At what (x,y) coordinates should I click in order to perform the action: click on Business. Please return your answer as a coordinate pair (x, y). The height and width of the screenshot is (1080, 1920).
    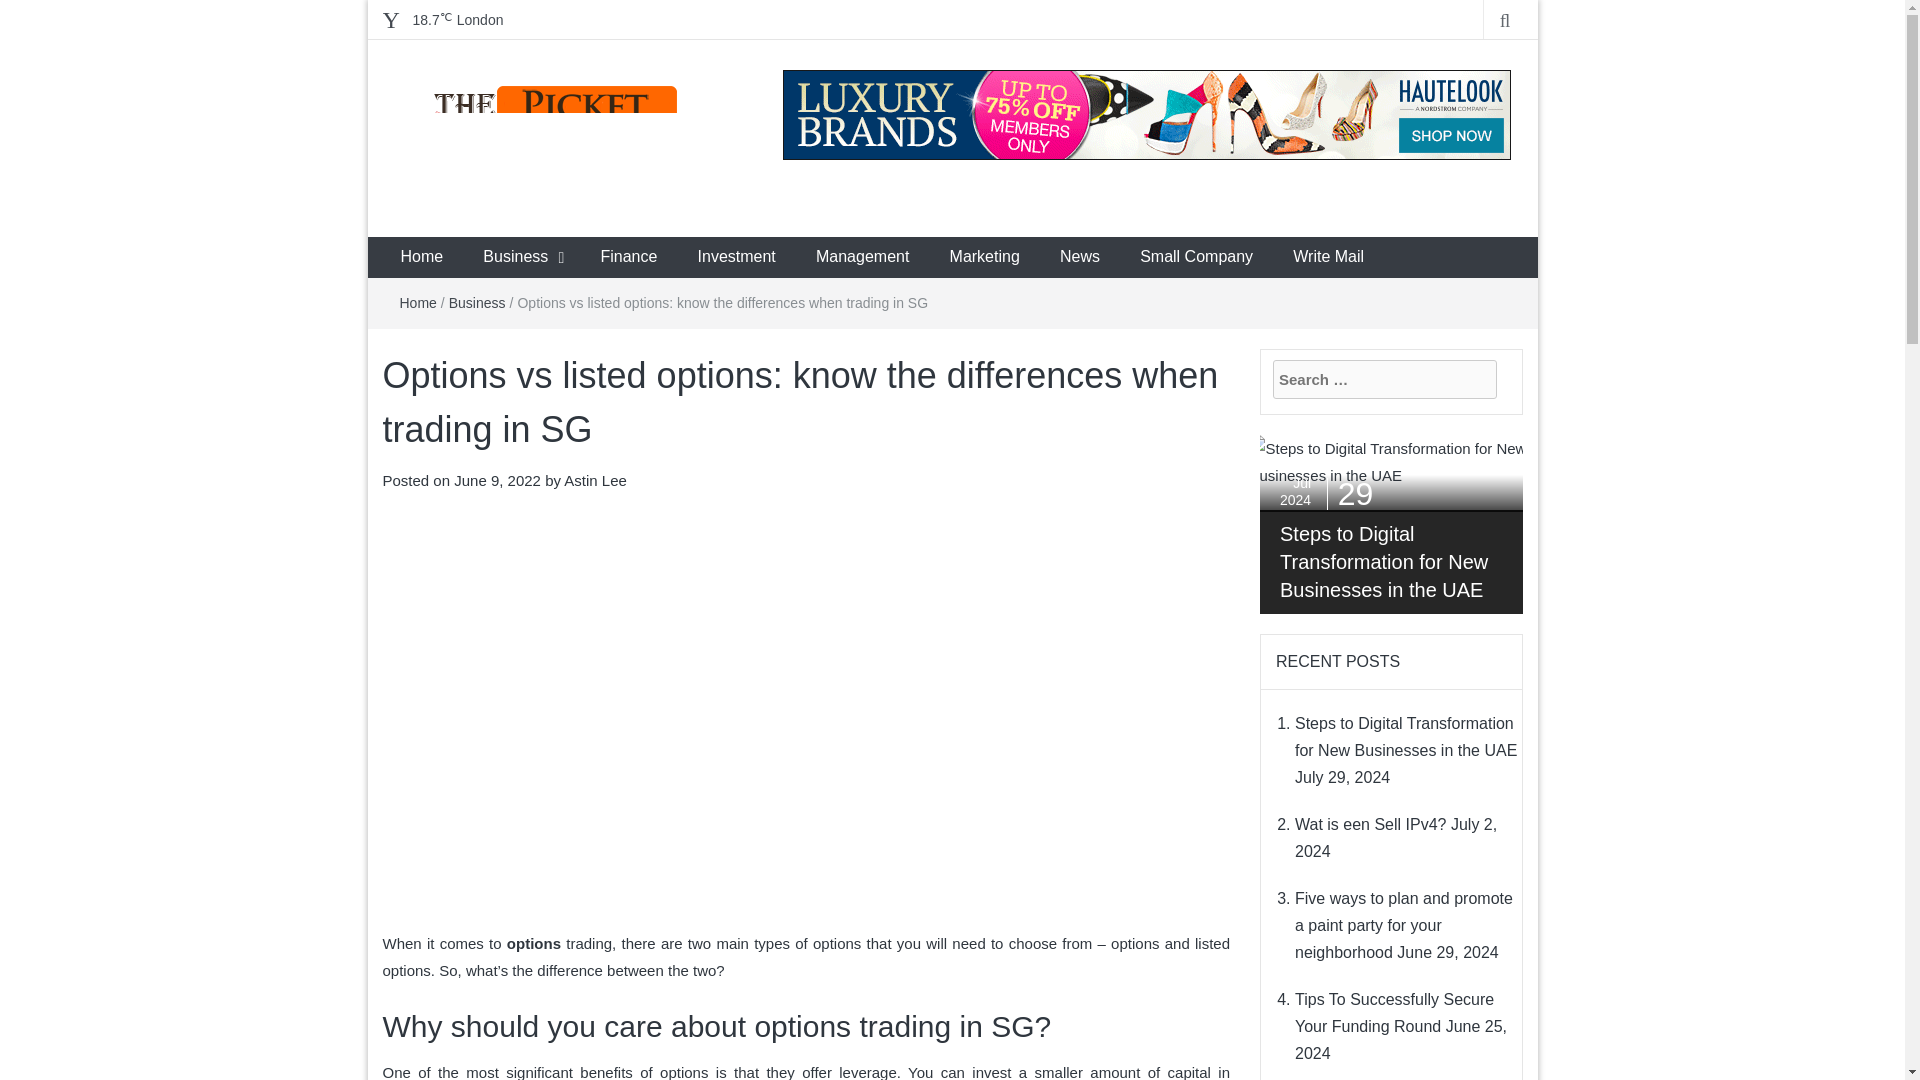
    Looking at the image, I should click on (478, 302).